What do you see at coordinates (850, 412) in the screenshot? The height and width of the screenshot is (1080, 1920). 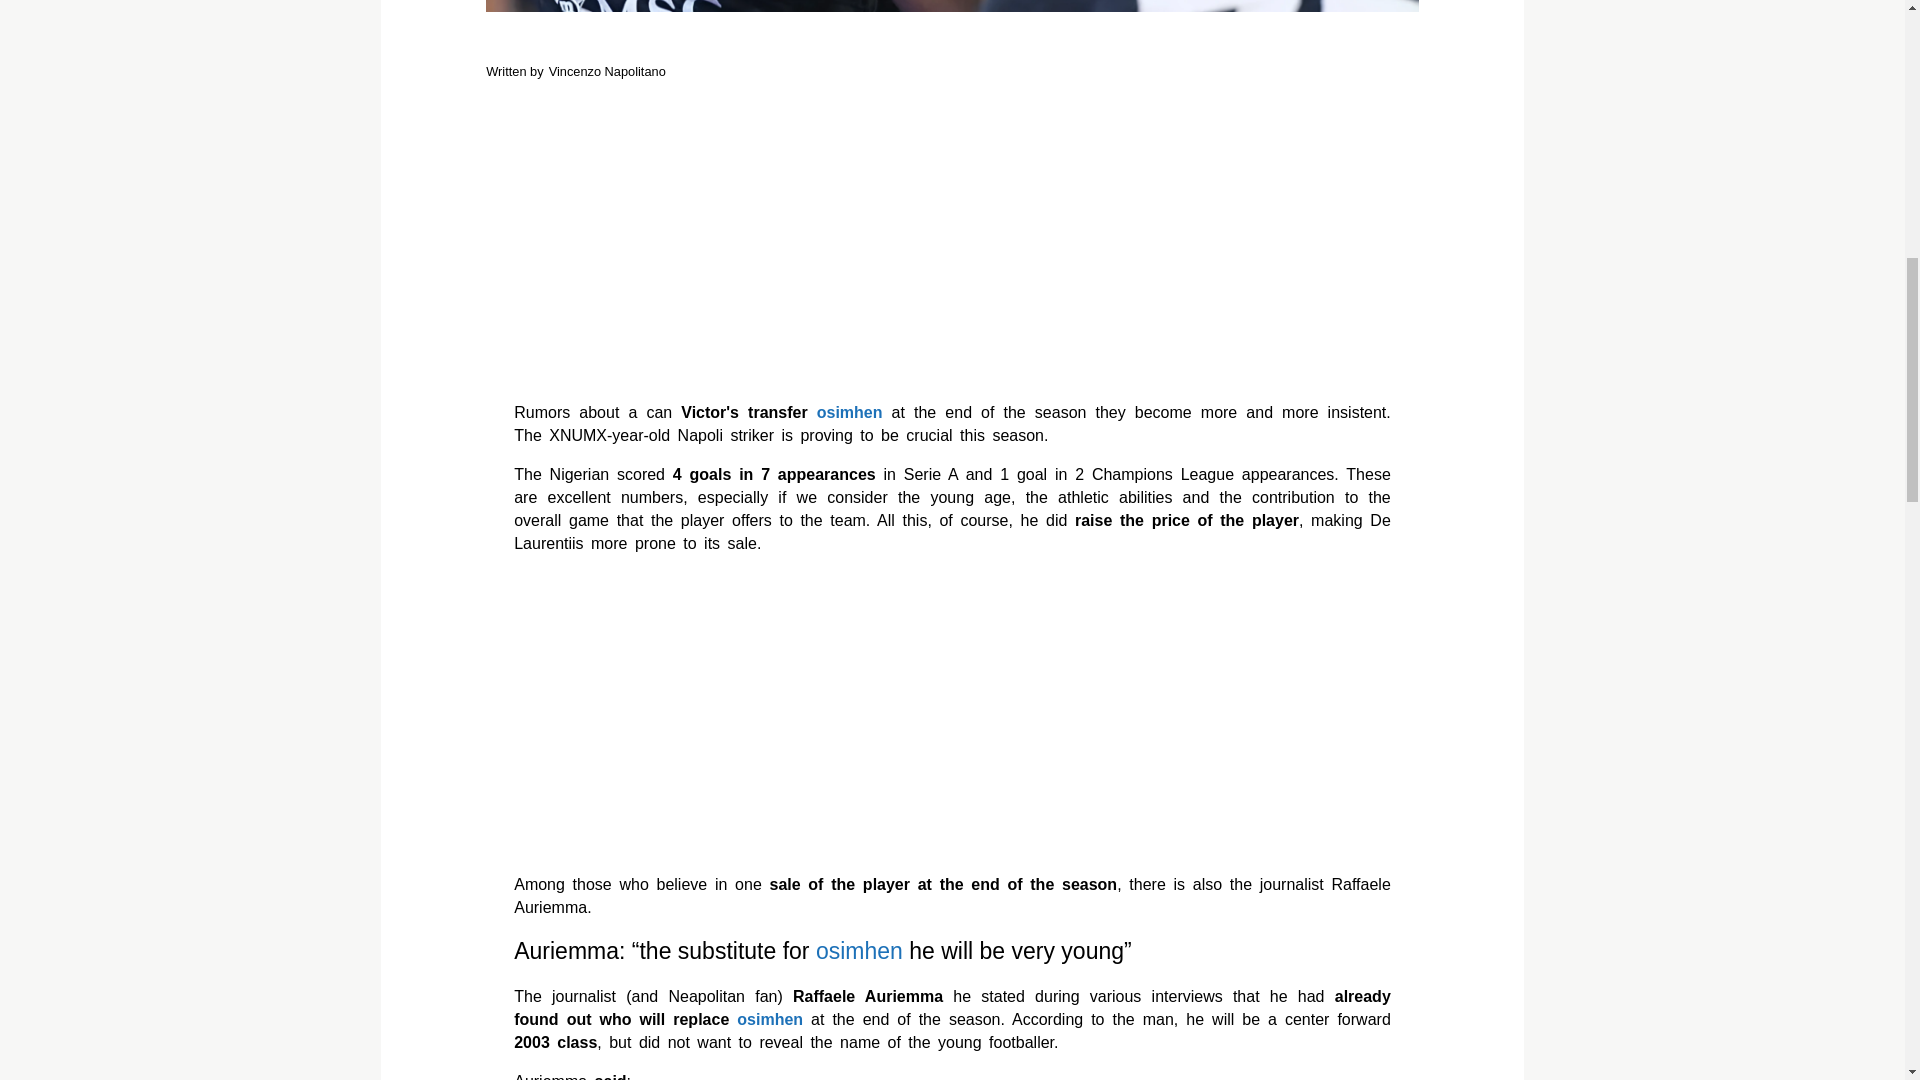 I see `osimhen` at bounding box center [850, 412].